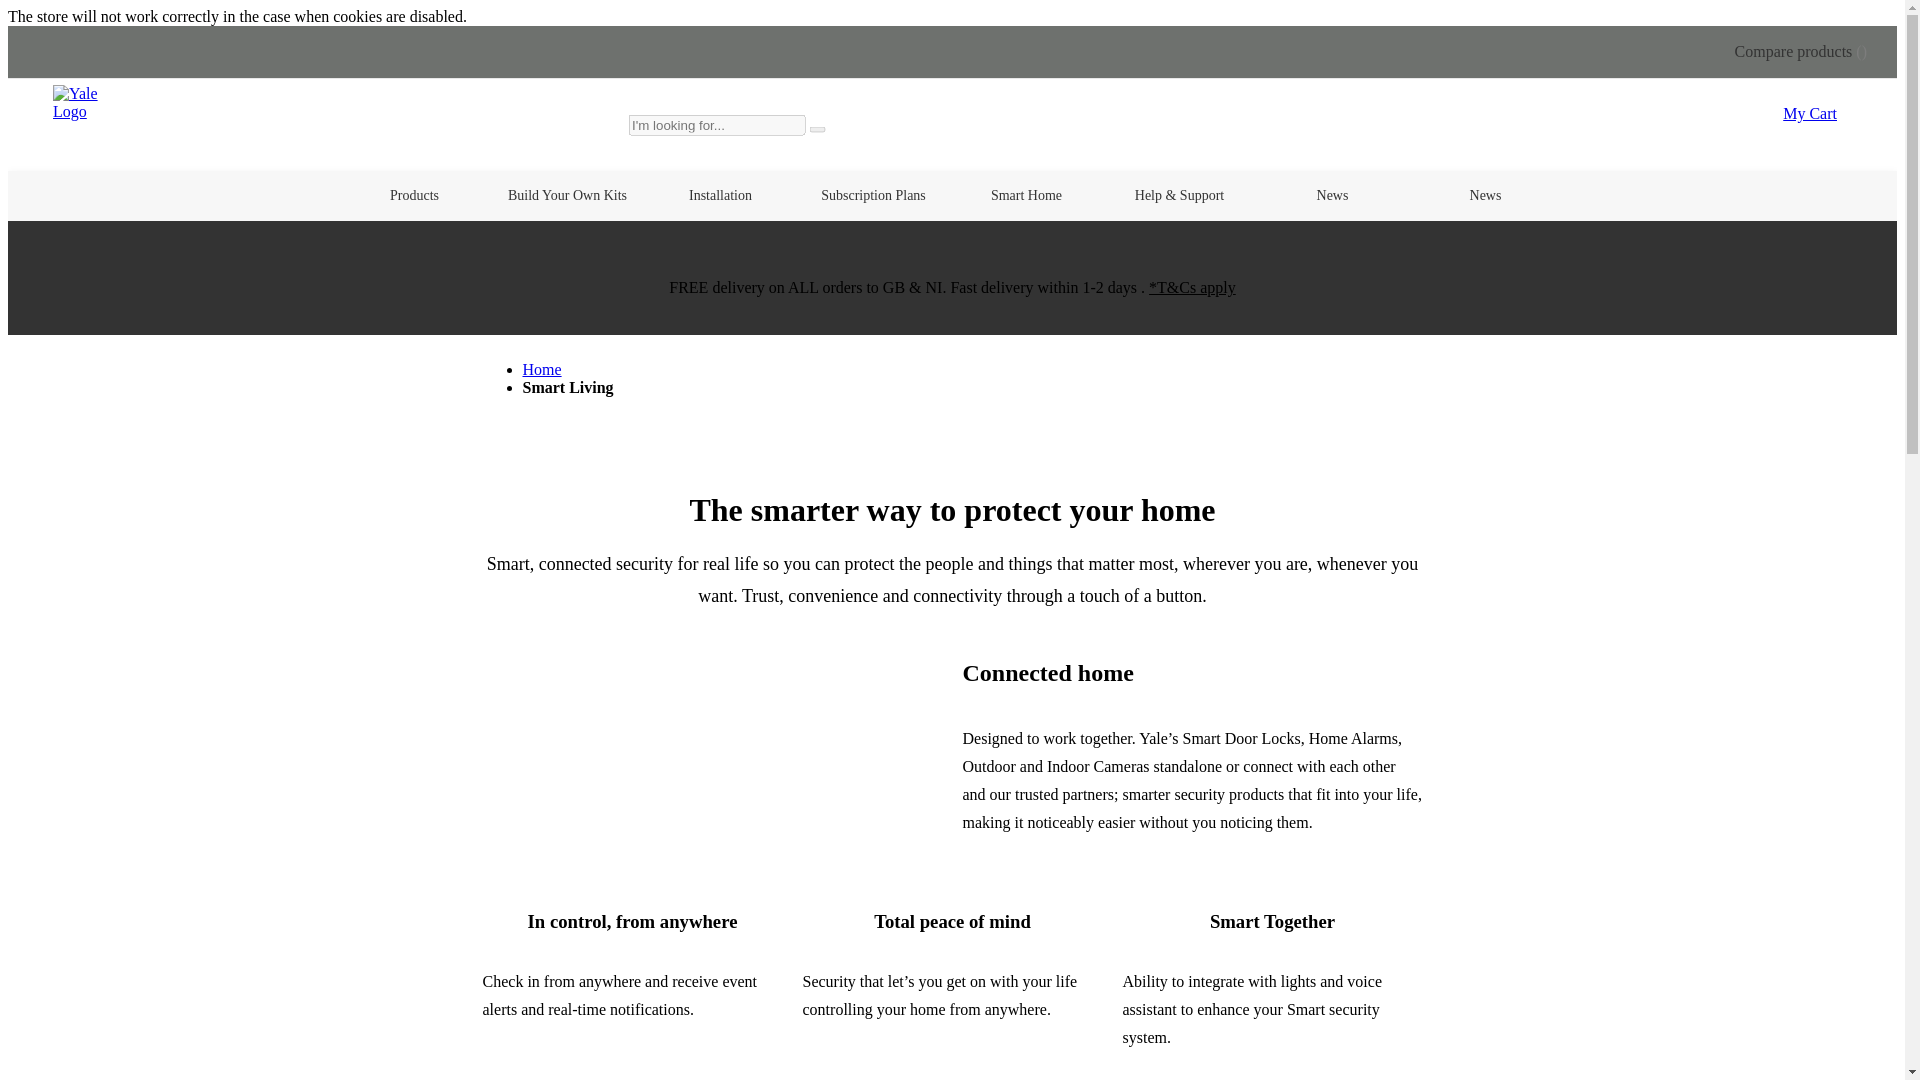 This screenshot has width=1920, height=1080. I want to click on Products, so click(413, 196).